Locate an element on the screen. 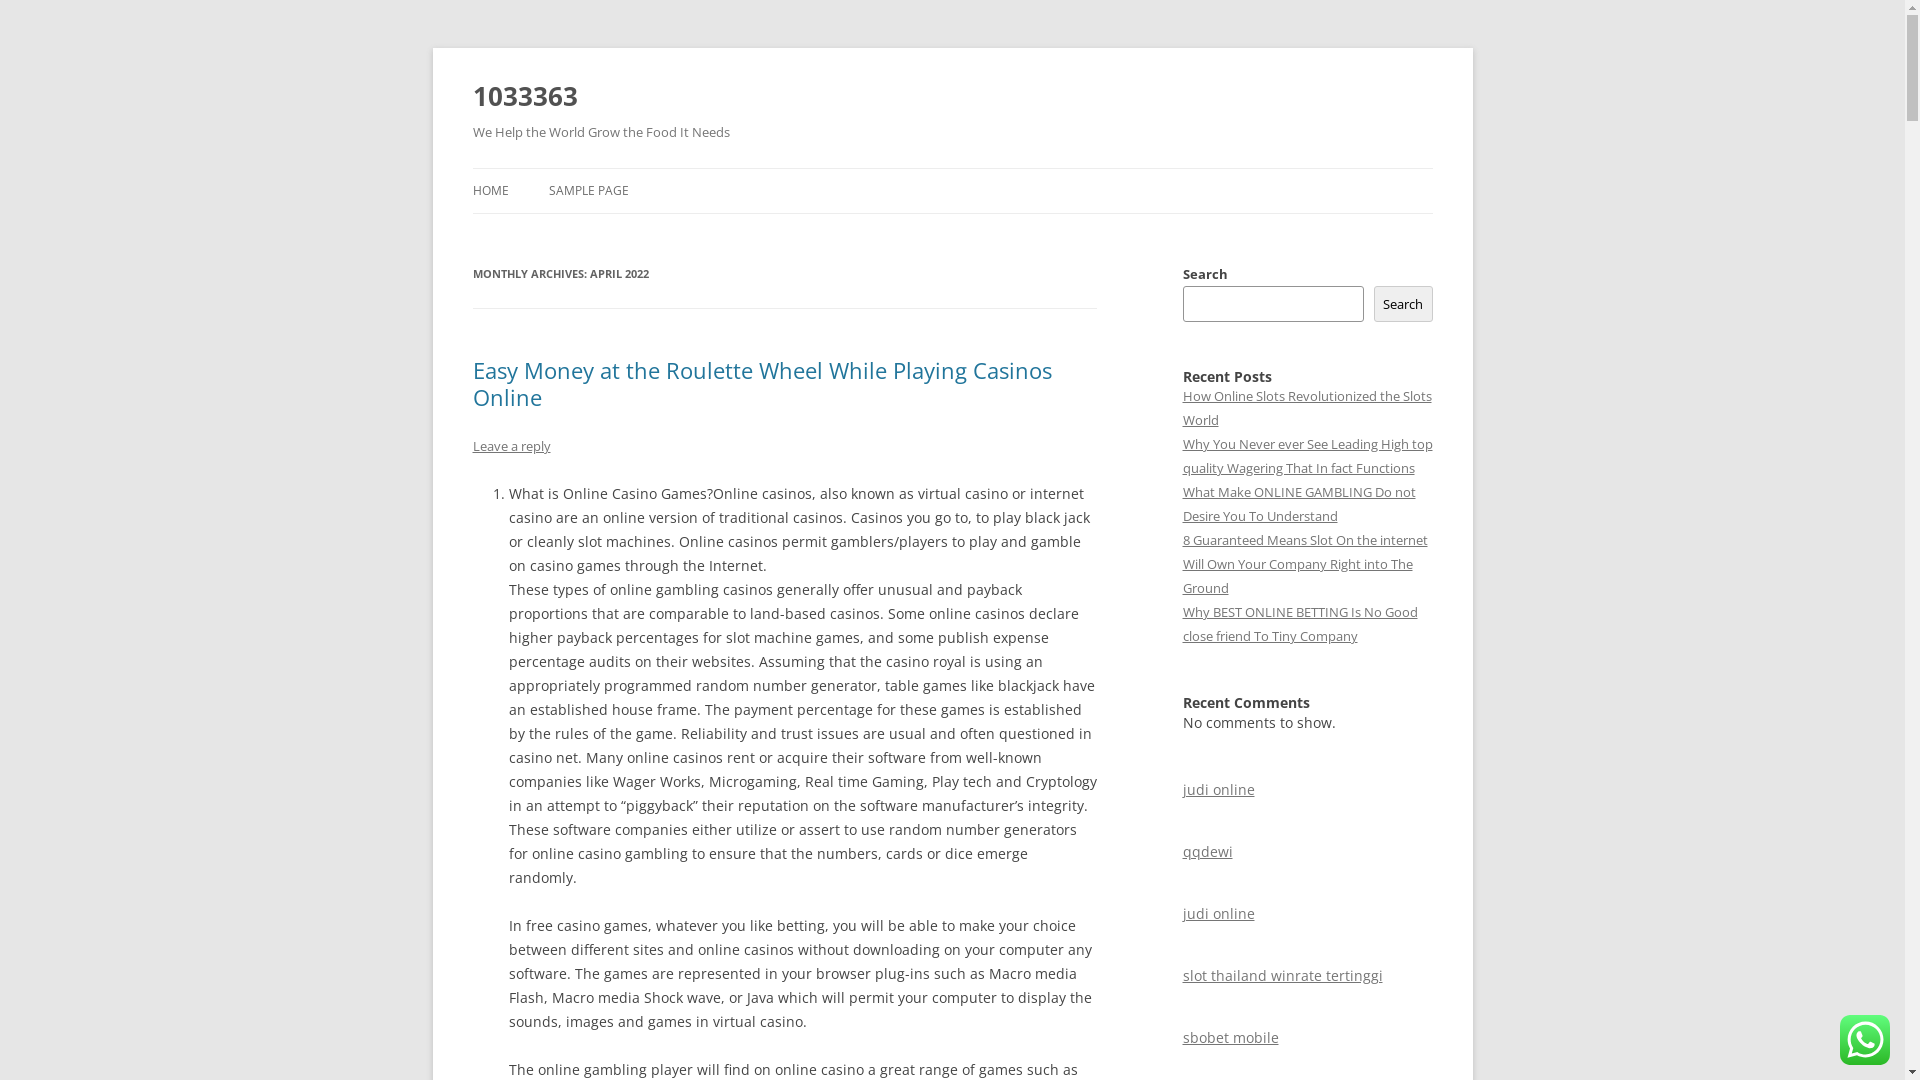  qqdewi is located at coordinates (1207, 852).